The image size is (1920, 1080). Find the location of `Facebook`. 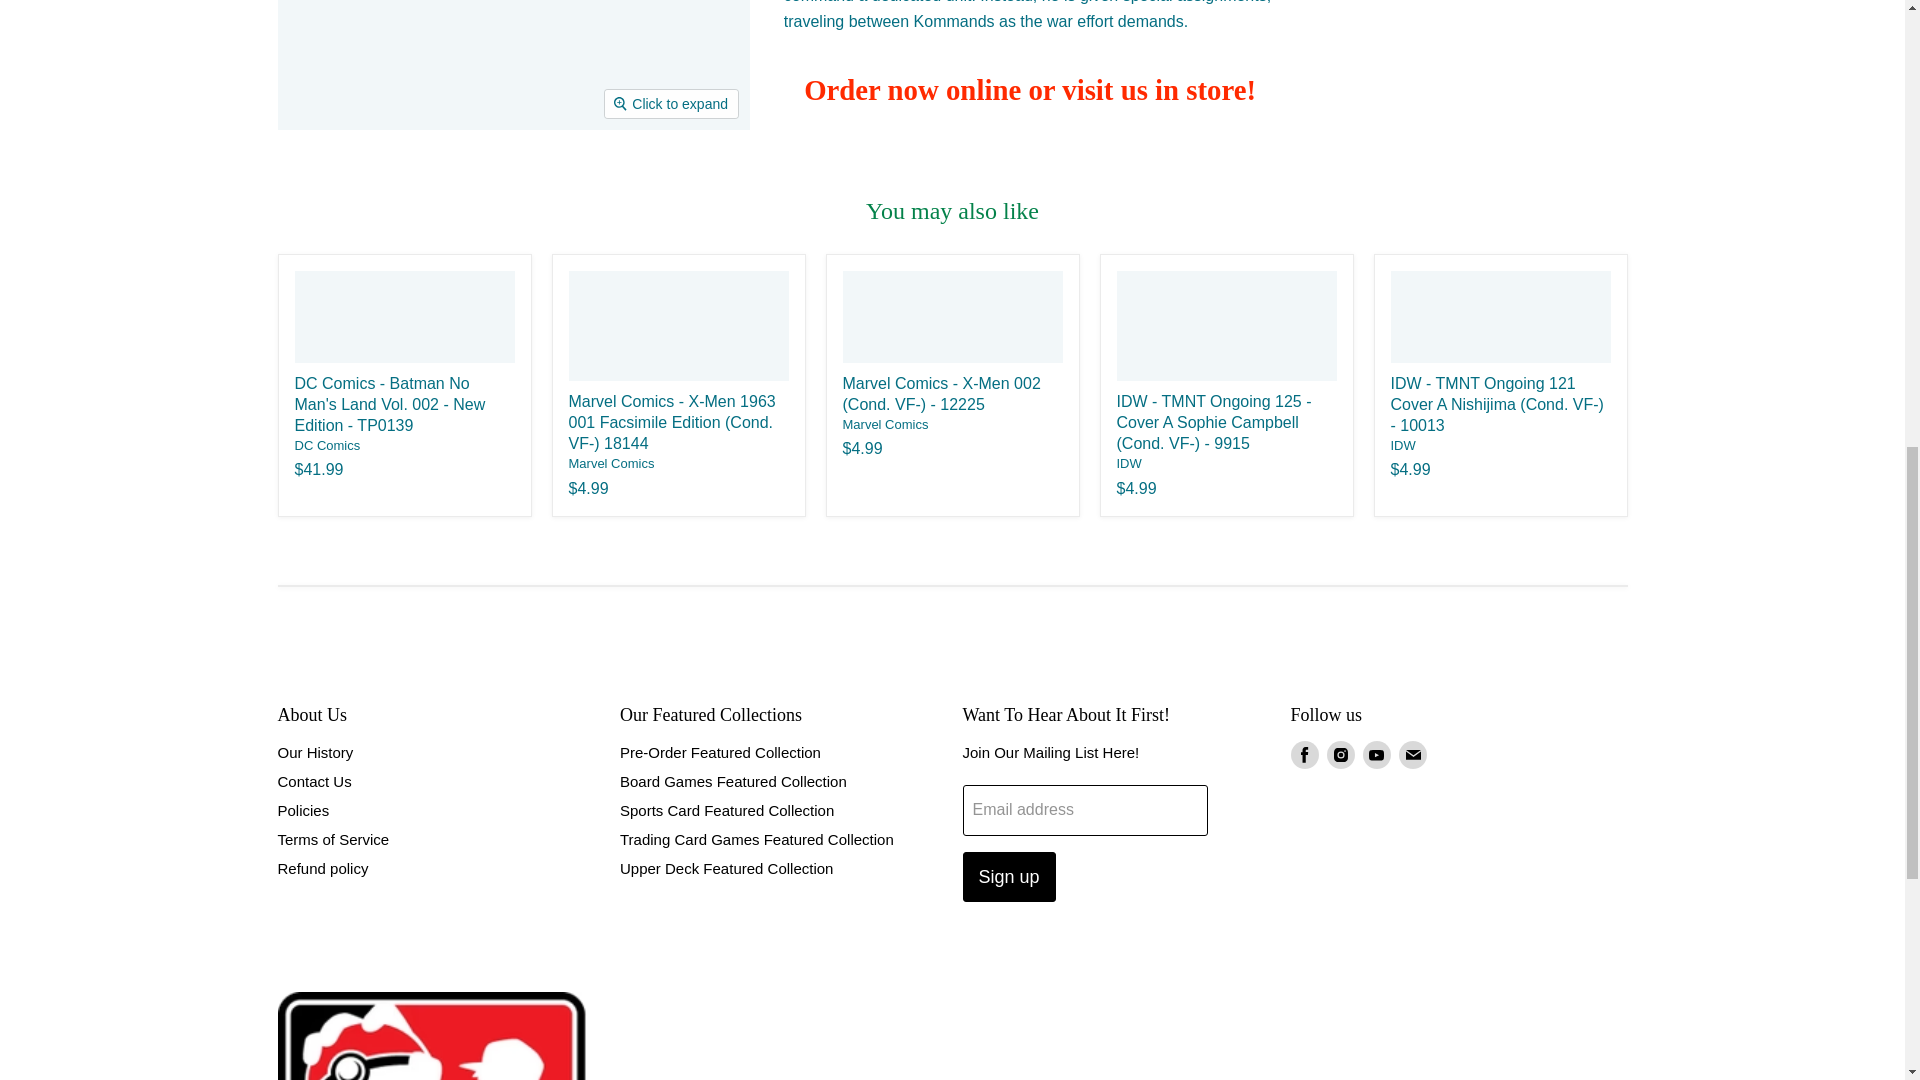

Facebook is located at coordinates (1304, 754).